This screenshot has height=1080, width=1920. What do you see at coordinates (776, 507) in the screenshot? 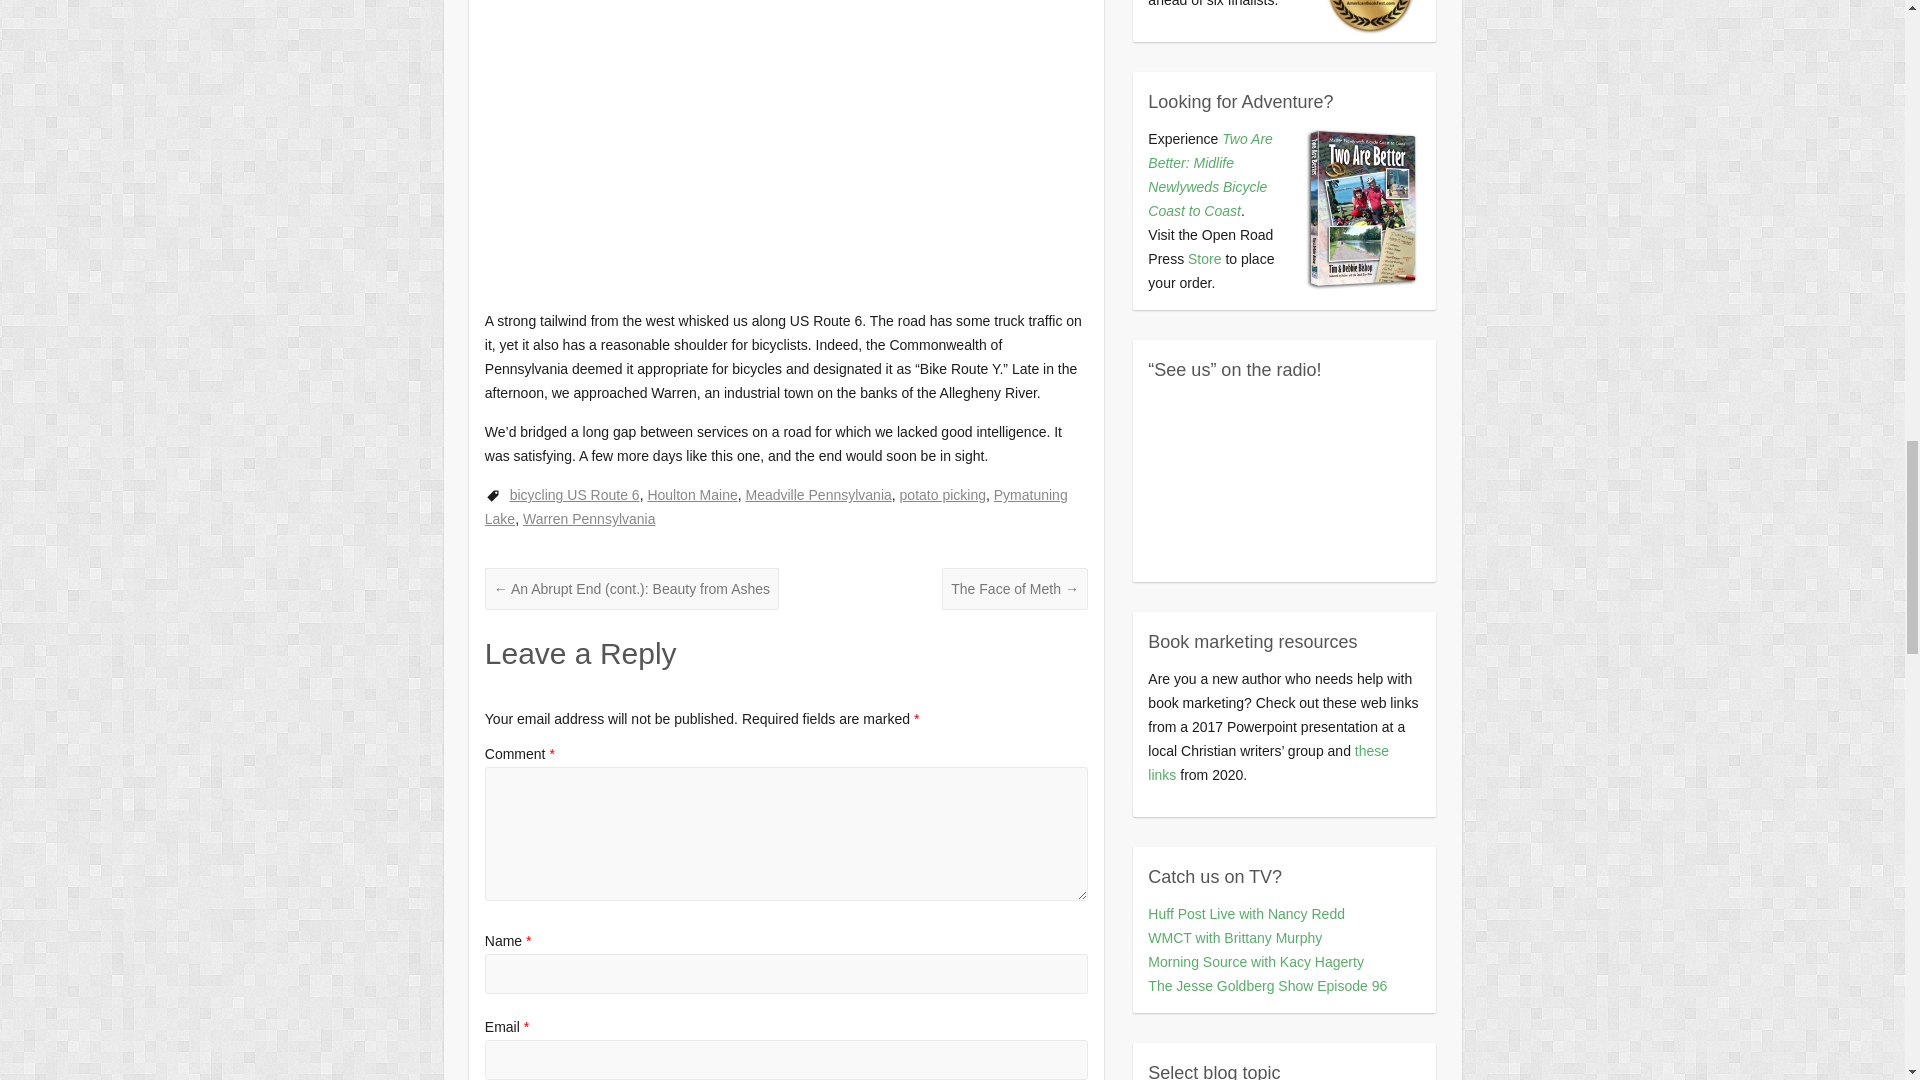
I see `Pymatuning Lake` at bounding box center [776, 507].